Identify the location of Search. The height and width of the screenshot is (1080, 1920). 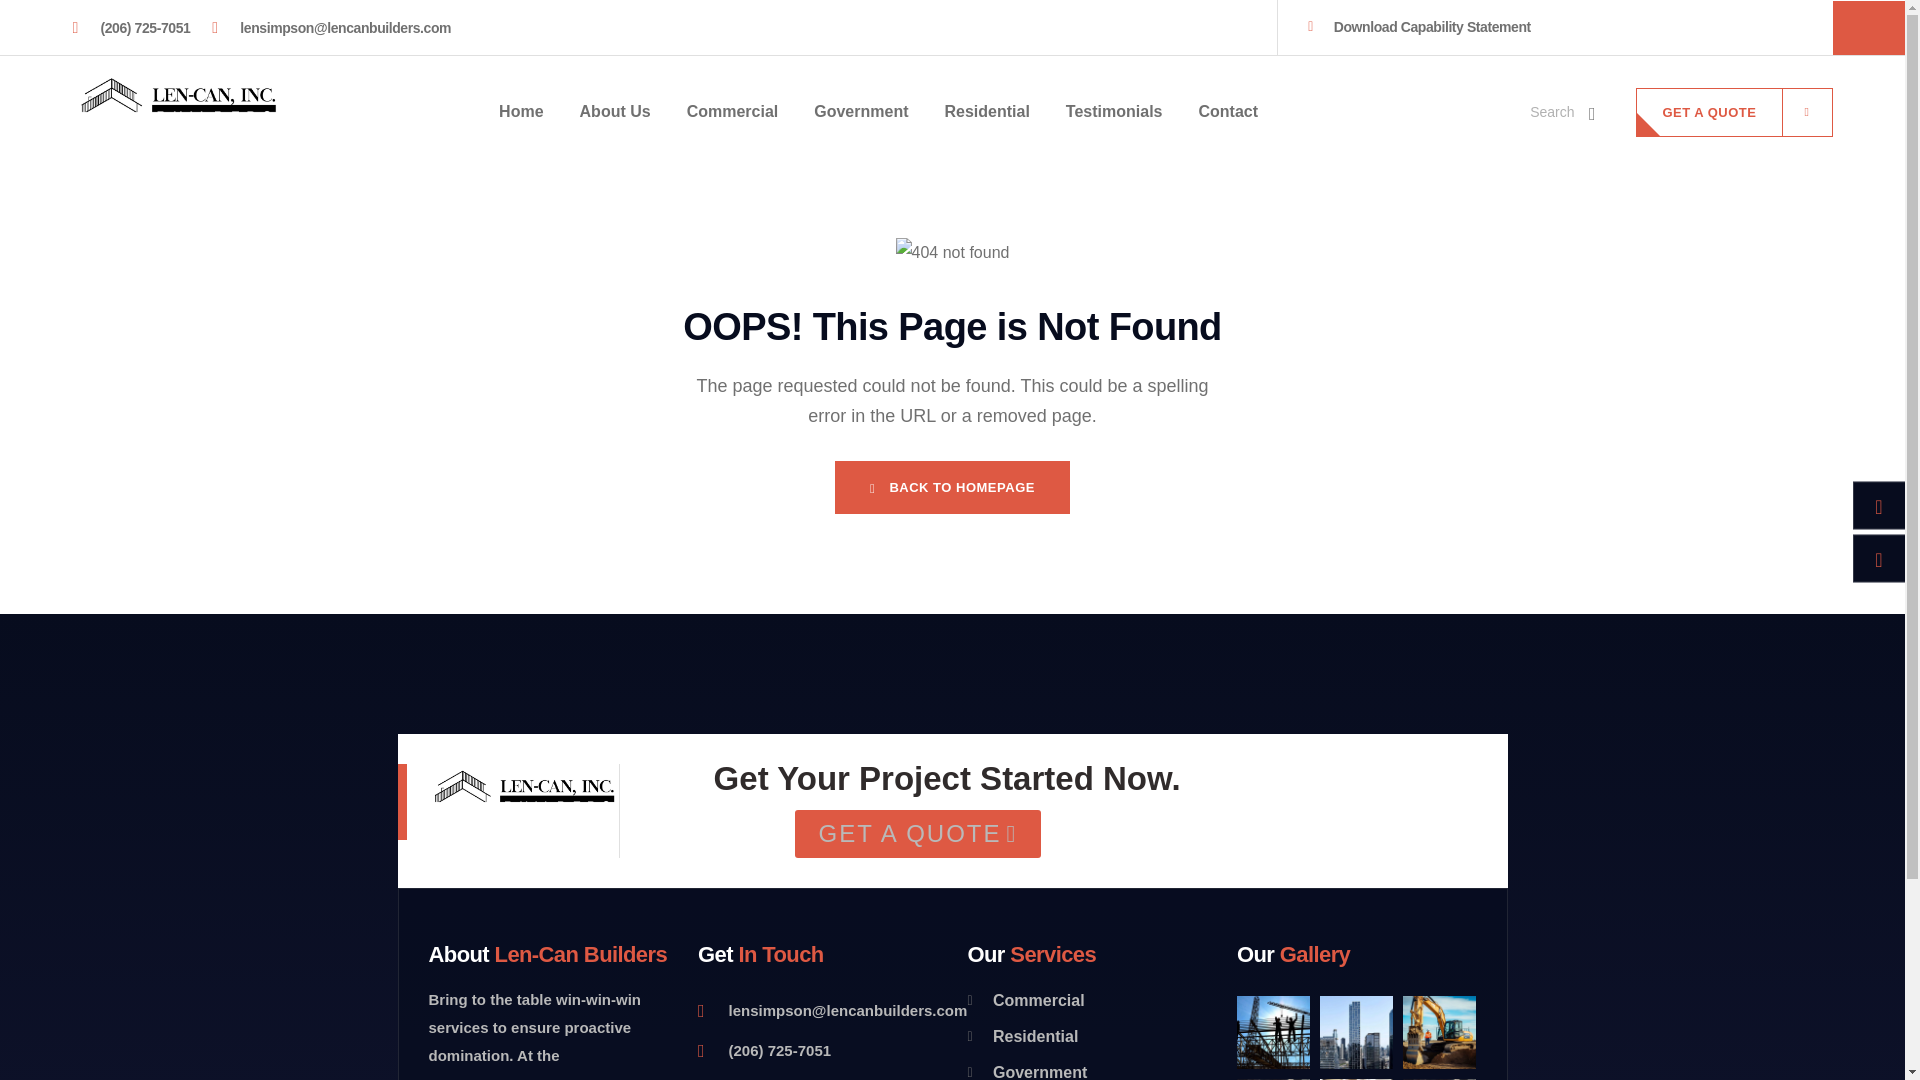
(1564, 112).